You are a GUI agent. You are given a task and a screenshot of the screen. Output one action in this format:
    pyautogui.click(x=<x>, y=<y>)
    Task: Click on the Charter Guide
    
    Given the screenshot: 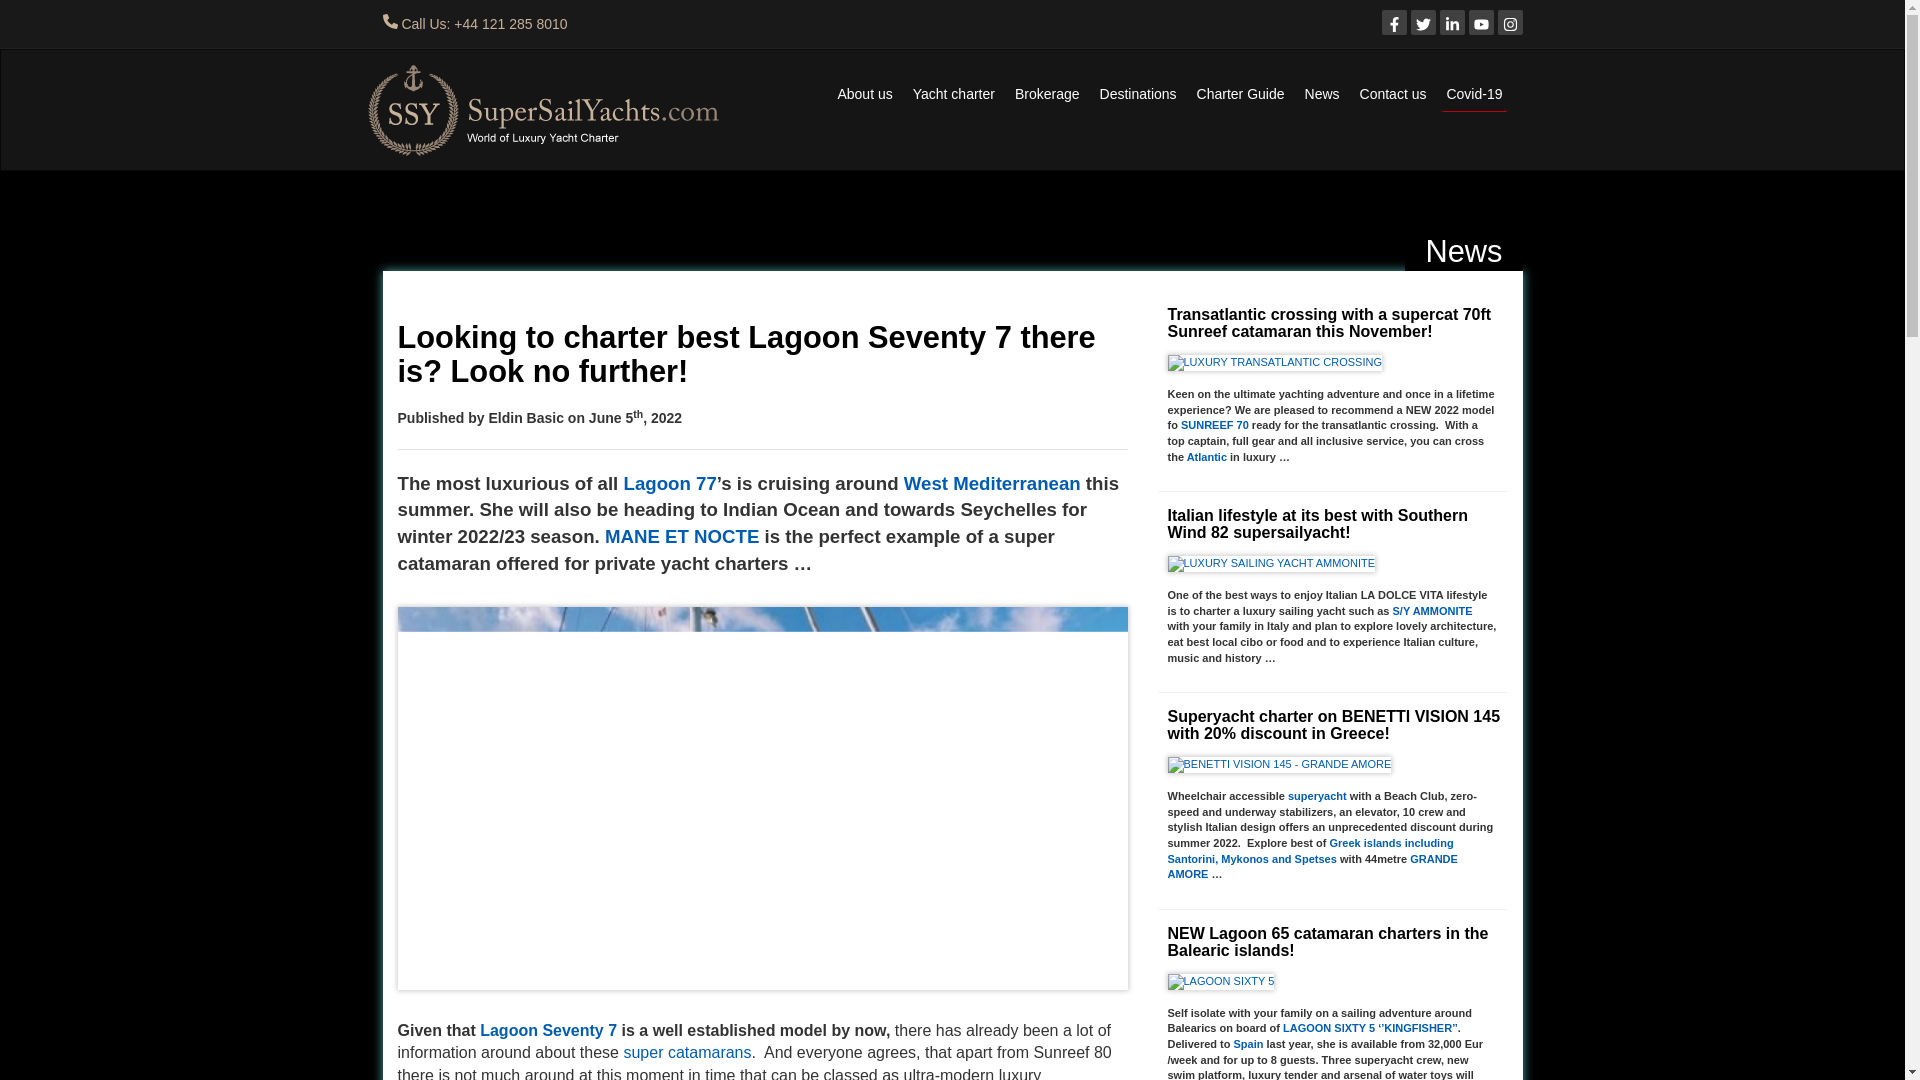 What is the action you would take?
    pyautogui.click(x=1241, y=94)
    